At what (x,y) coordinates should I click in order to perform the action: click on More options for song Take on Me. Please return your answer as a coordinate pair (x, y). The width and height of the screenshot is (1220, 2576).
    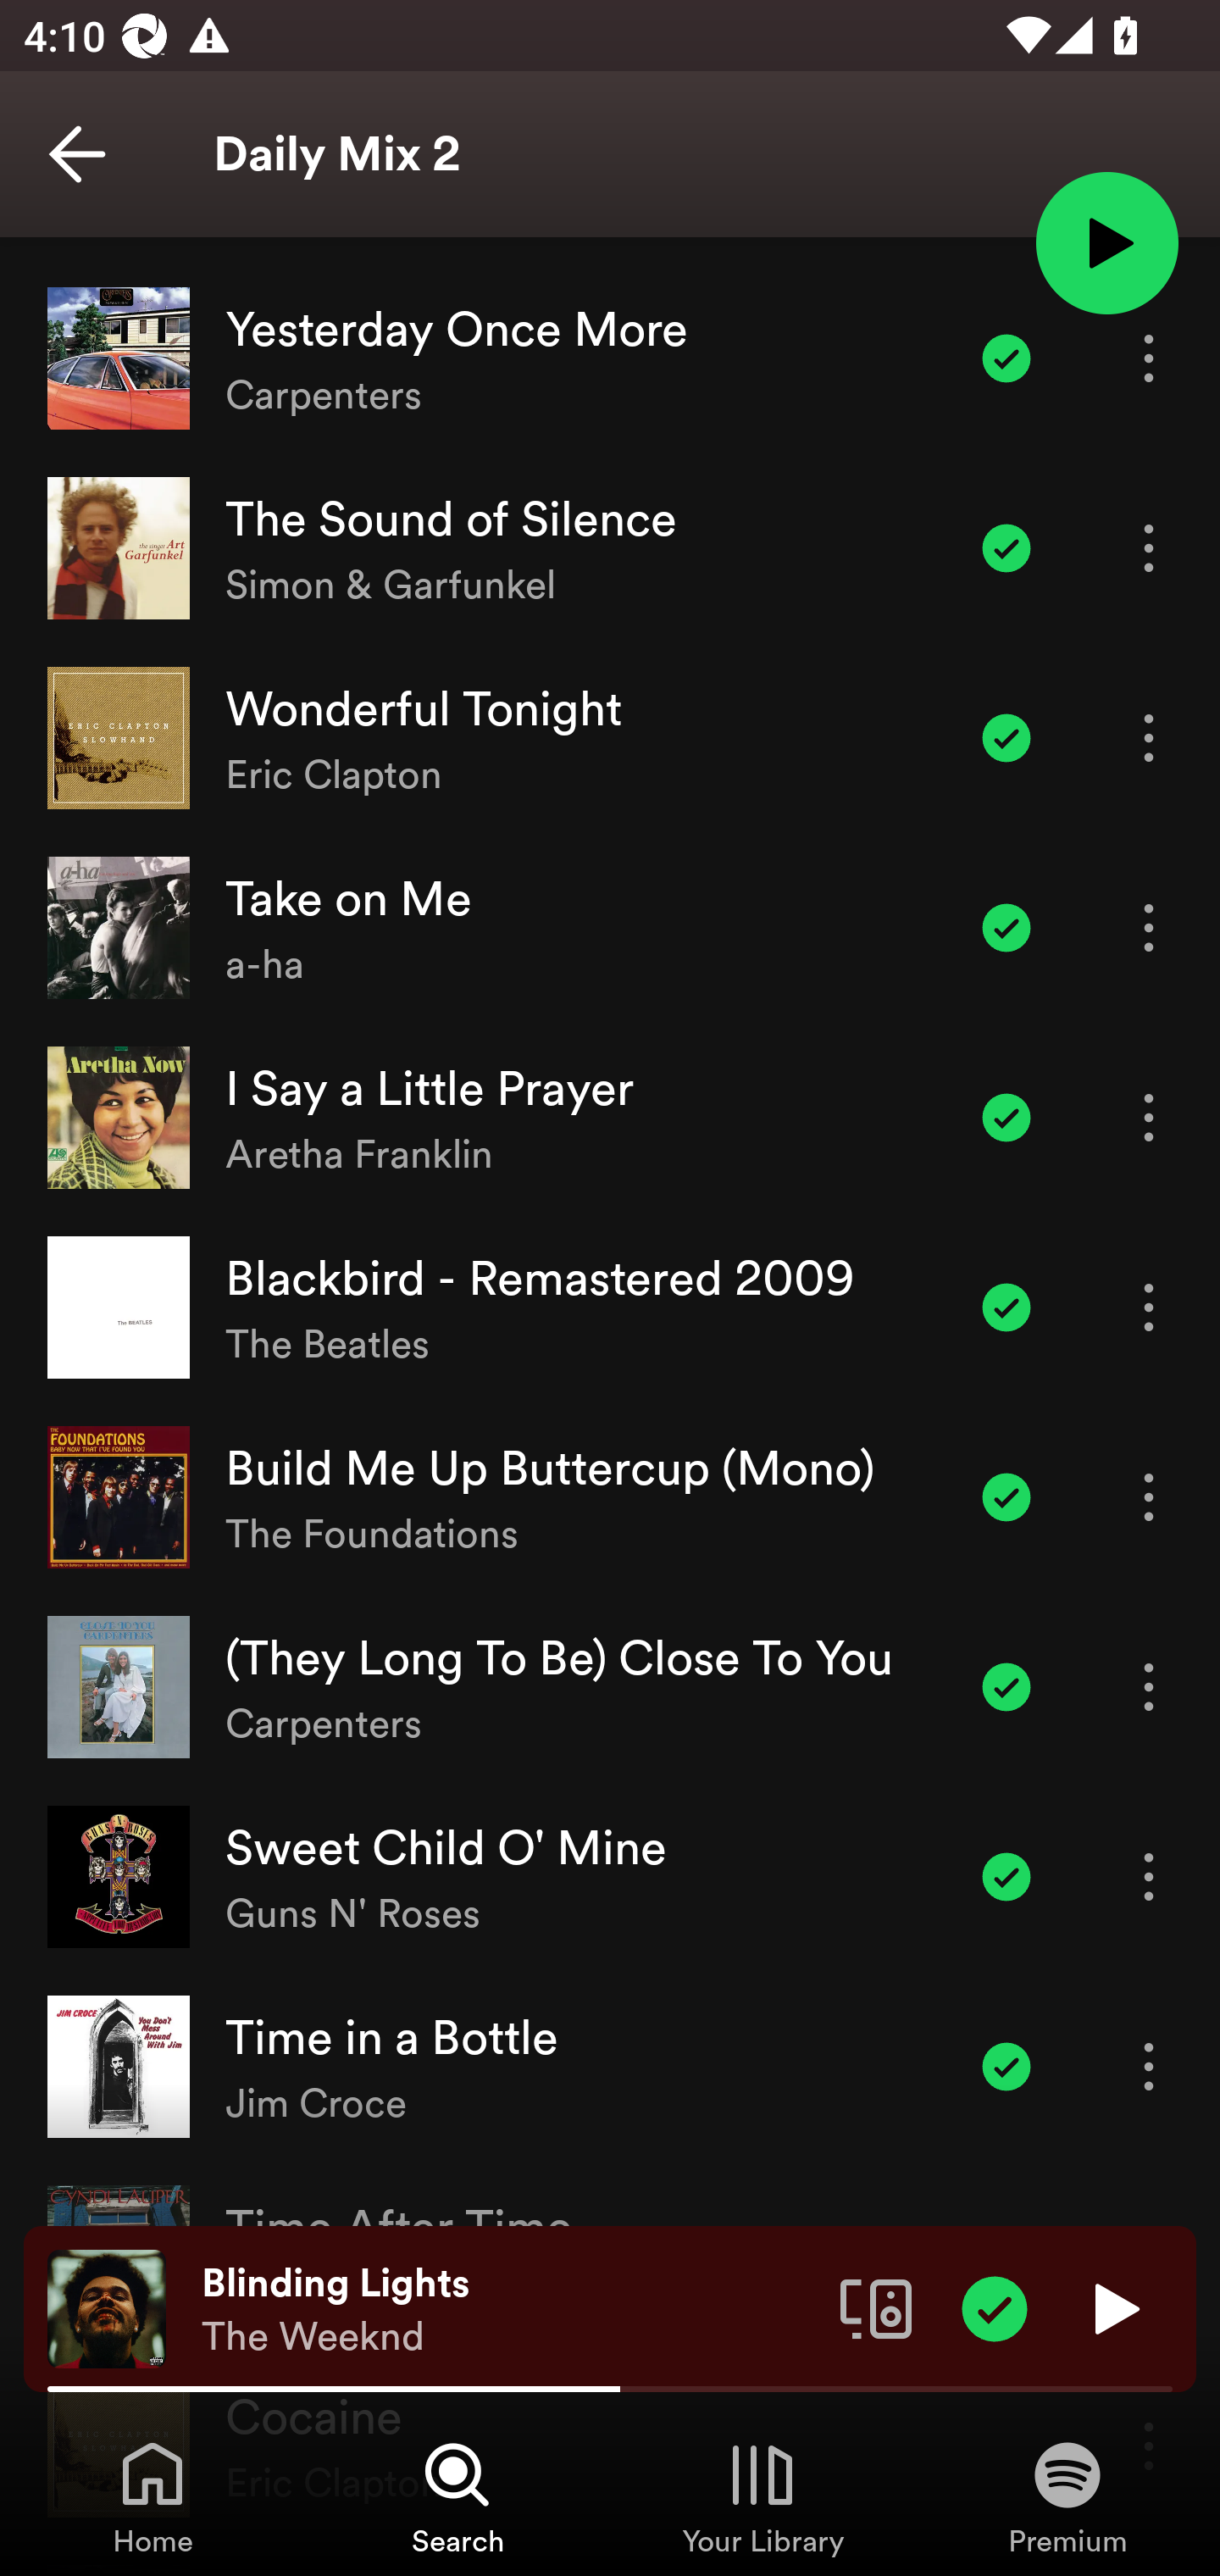
    Looking at the image, I should click on (1149, 929).